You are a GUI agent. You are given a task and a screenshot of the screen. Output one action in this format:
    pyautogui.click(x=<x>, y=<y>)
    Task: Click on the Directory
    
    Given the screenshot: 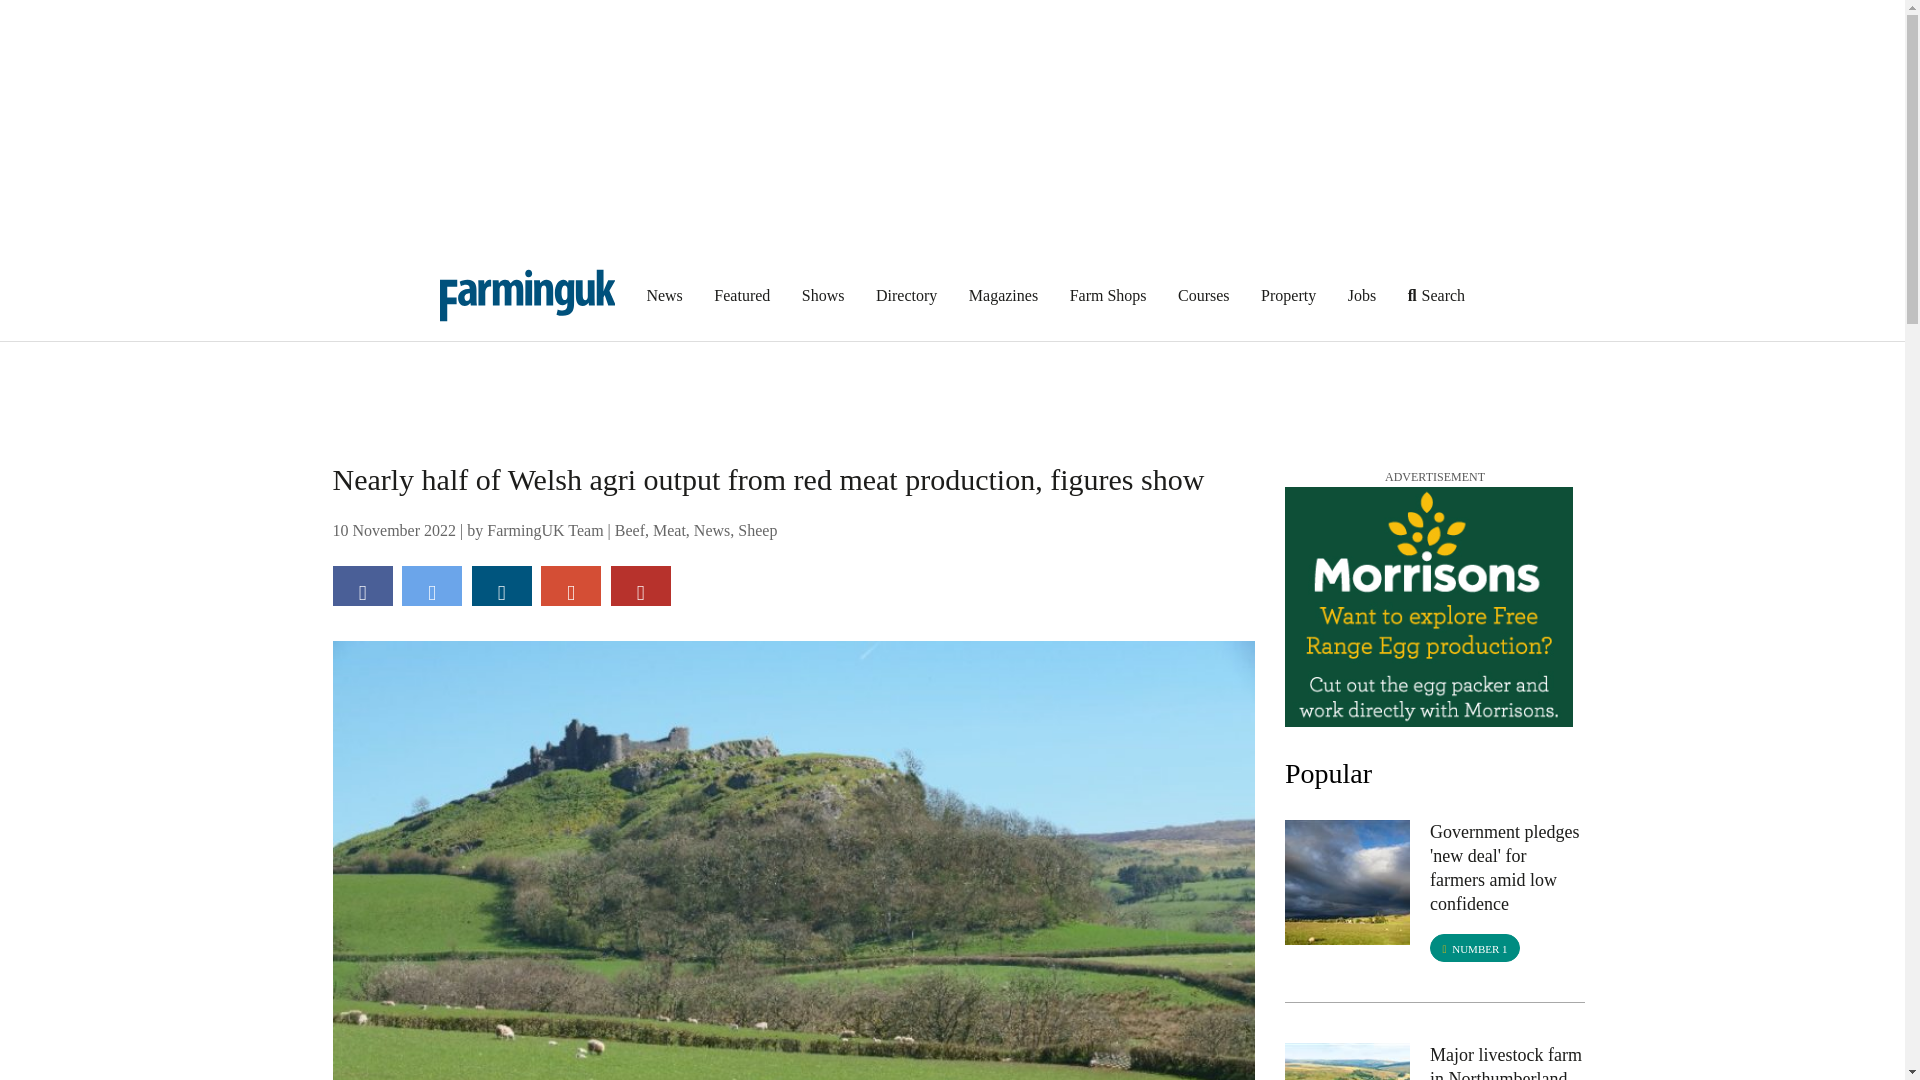 What is the action you would take?
    pyautogui.click(x=906, y=294)
    